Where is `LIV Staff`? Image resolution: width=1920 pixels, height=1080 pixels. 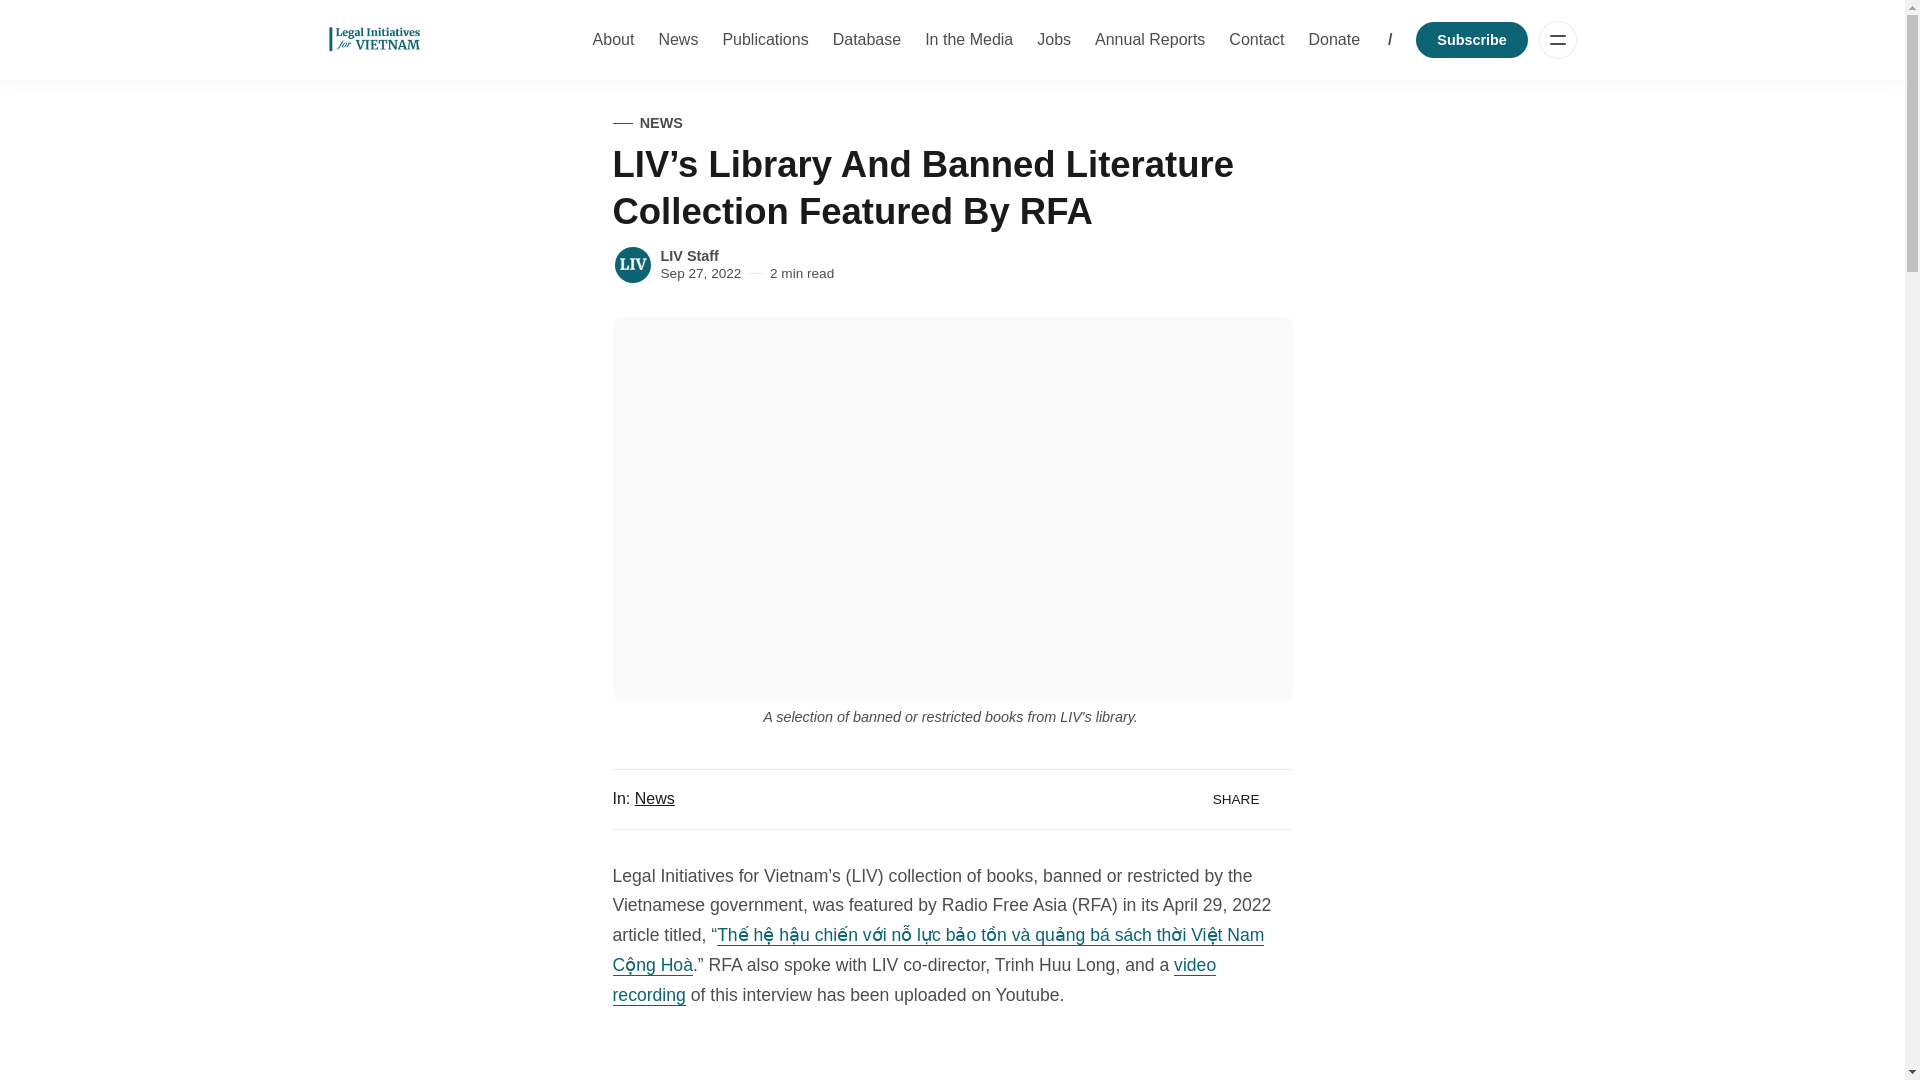
LIV Staff is located at coordinates (632, 265).